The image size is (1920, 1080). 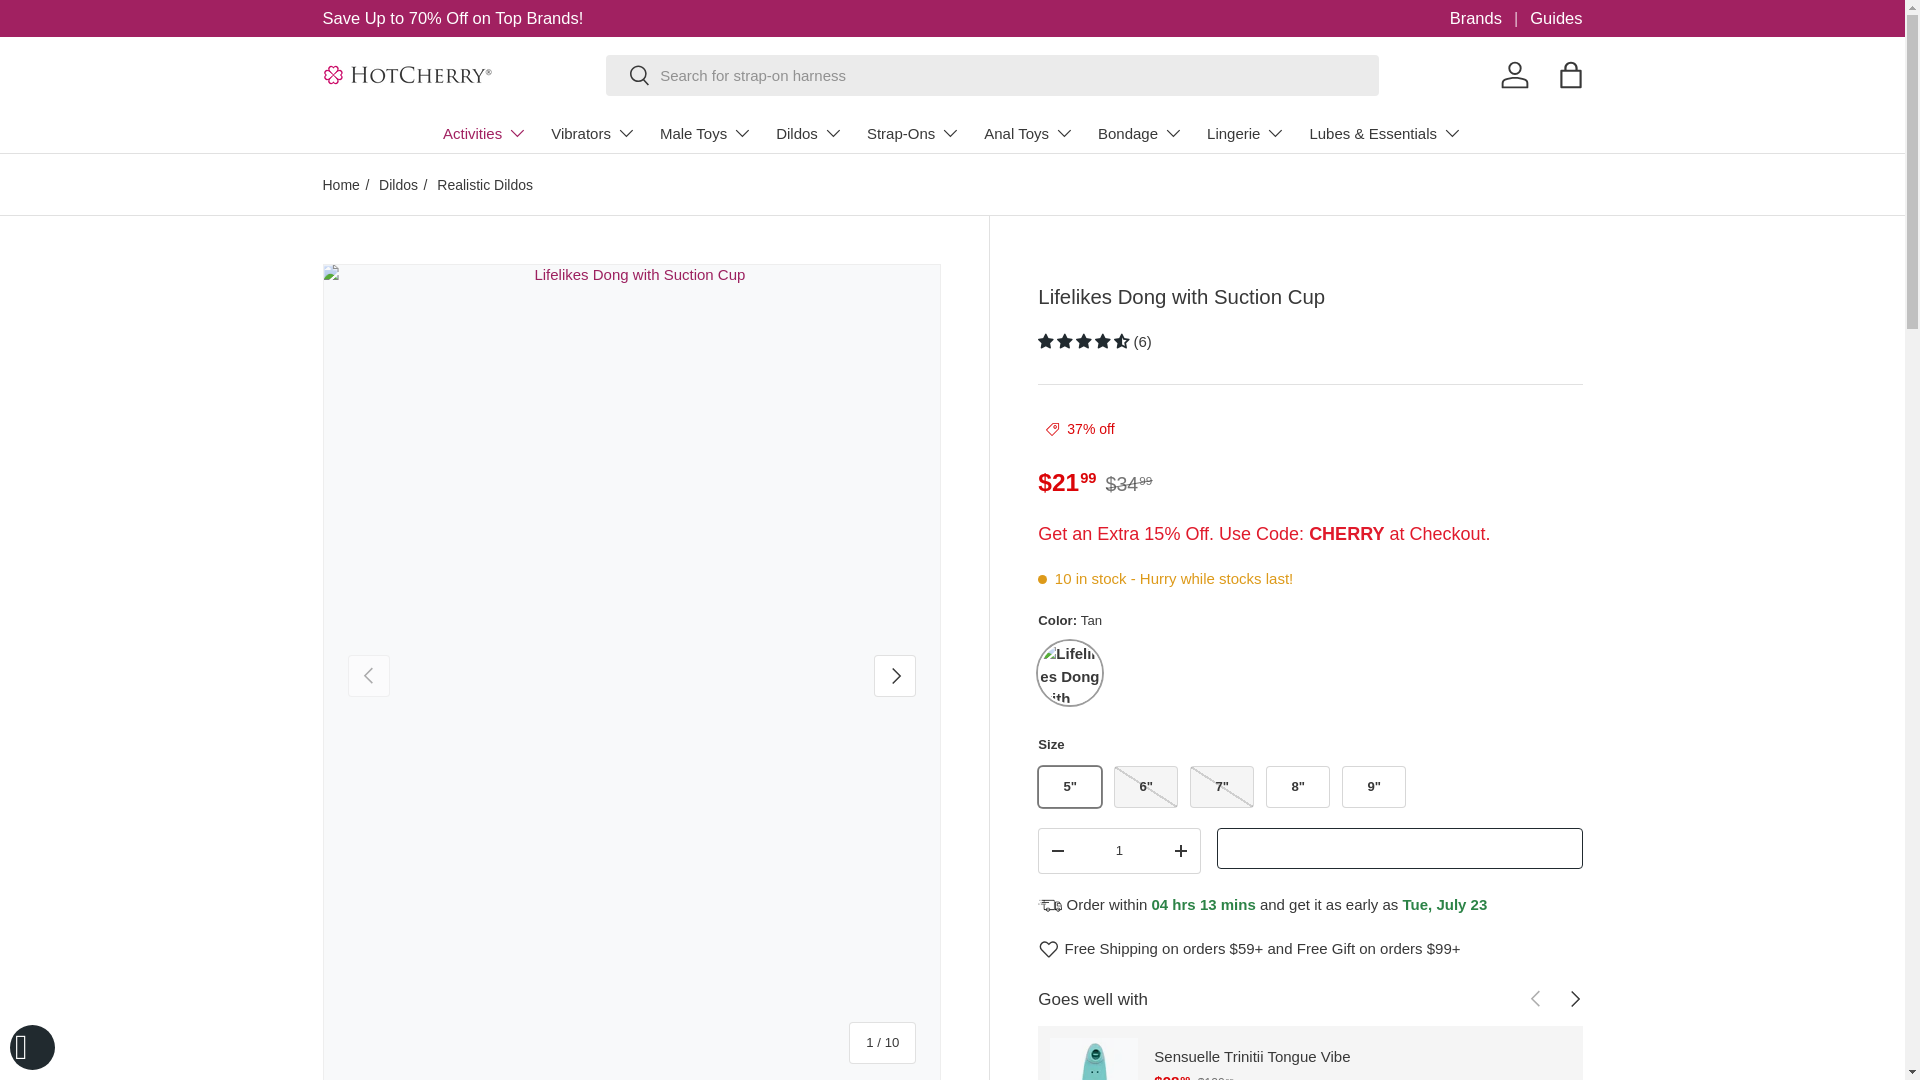 I want to click on 1, so click(x=1119, y=850).